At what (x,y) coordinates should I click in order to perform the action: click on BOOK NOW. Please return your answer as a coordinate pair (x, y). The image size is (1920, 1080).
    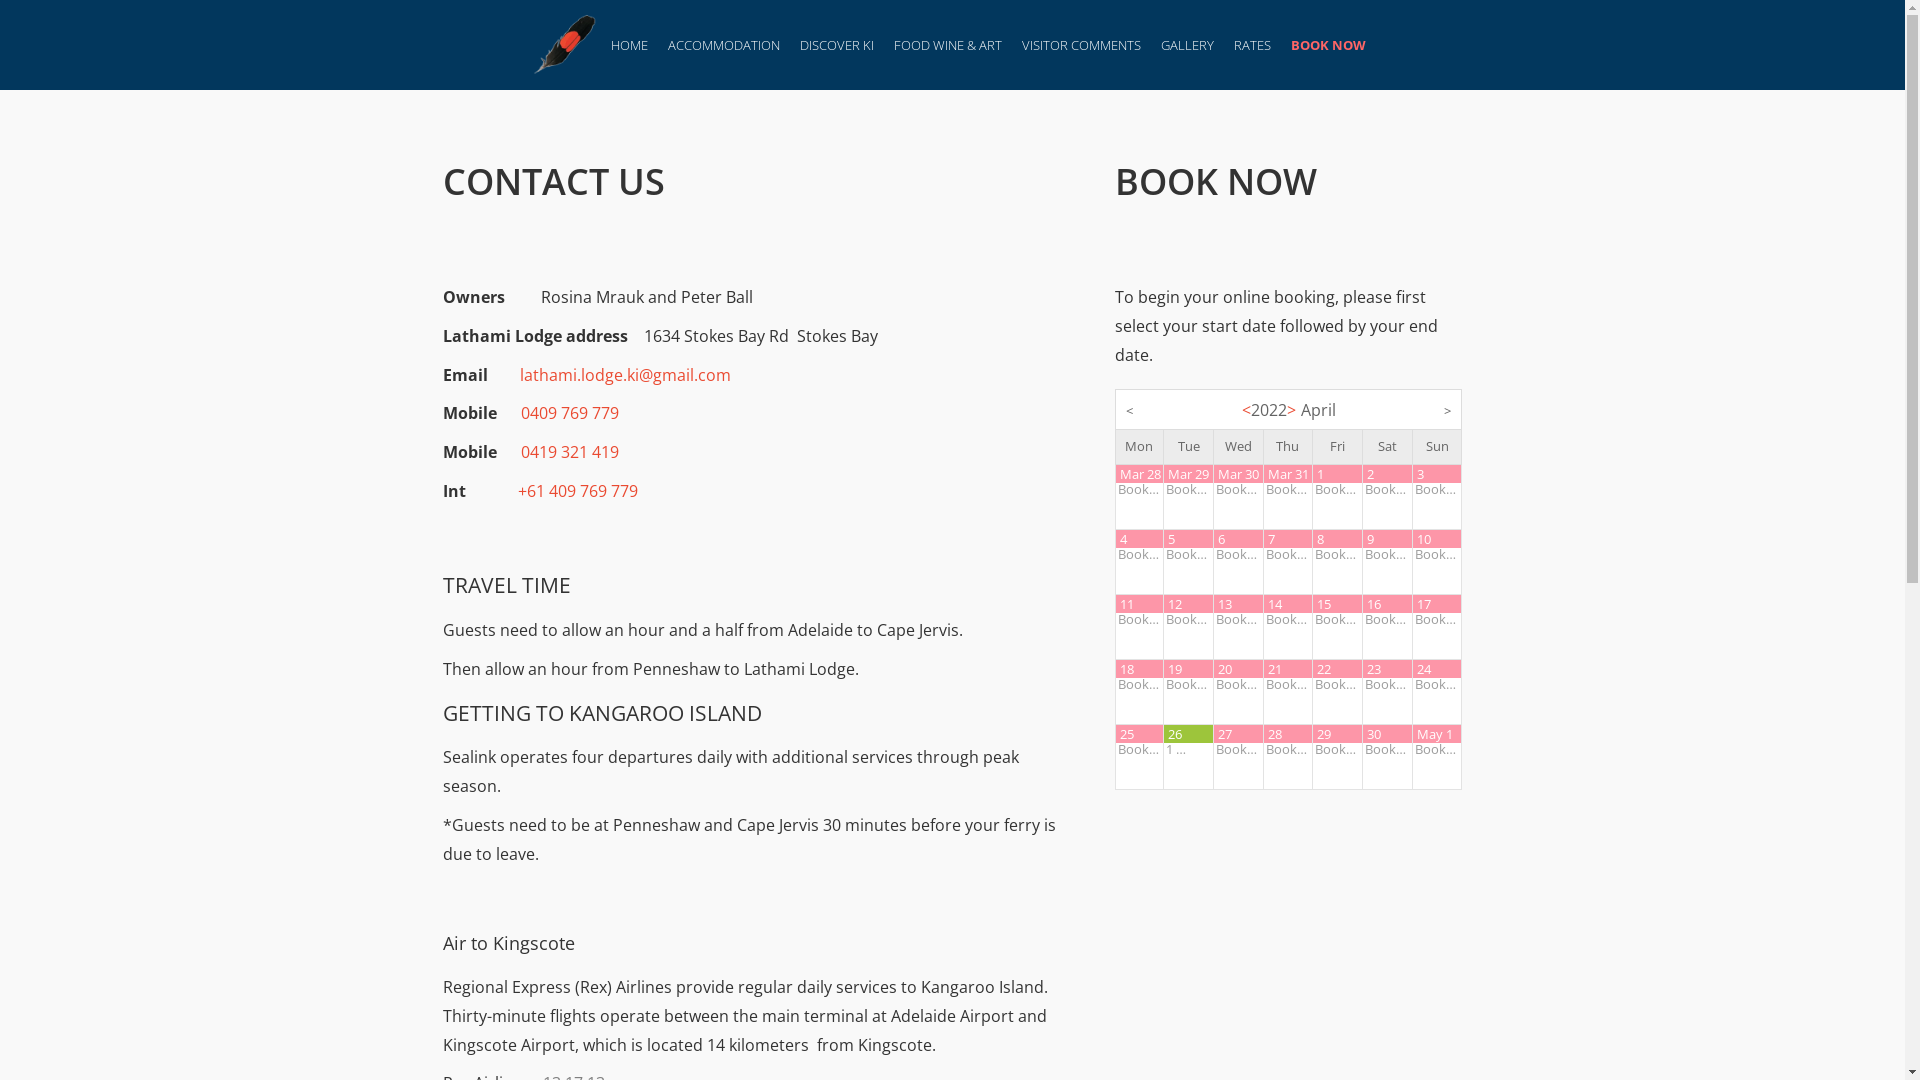
    Looking at the image, I should click on (1328, 45).